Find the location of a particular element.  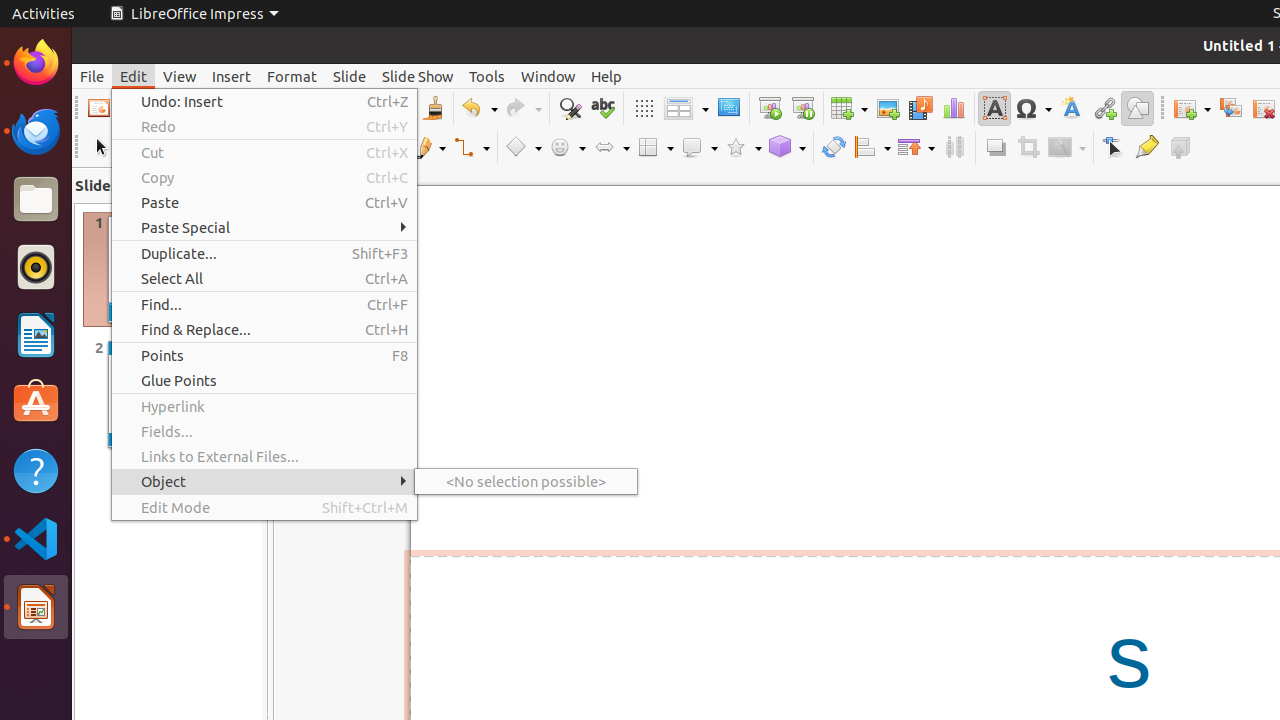

Select All is located at coordinates (264, 278).